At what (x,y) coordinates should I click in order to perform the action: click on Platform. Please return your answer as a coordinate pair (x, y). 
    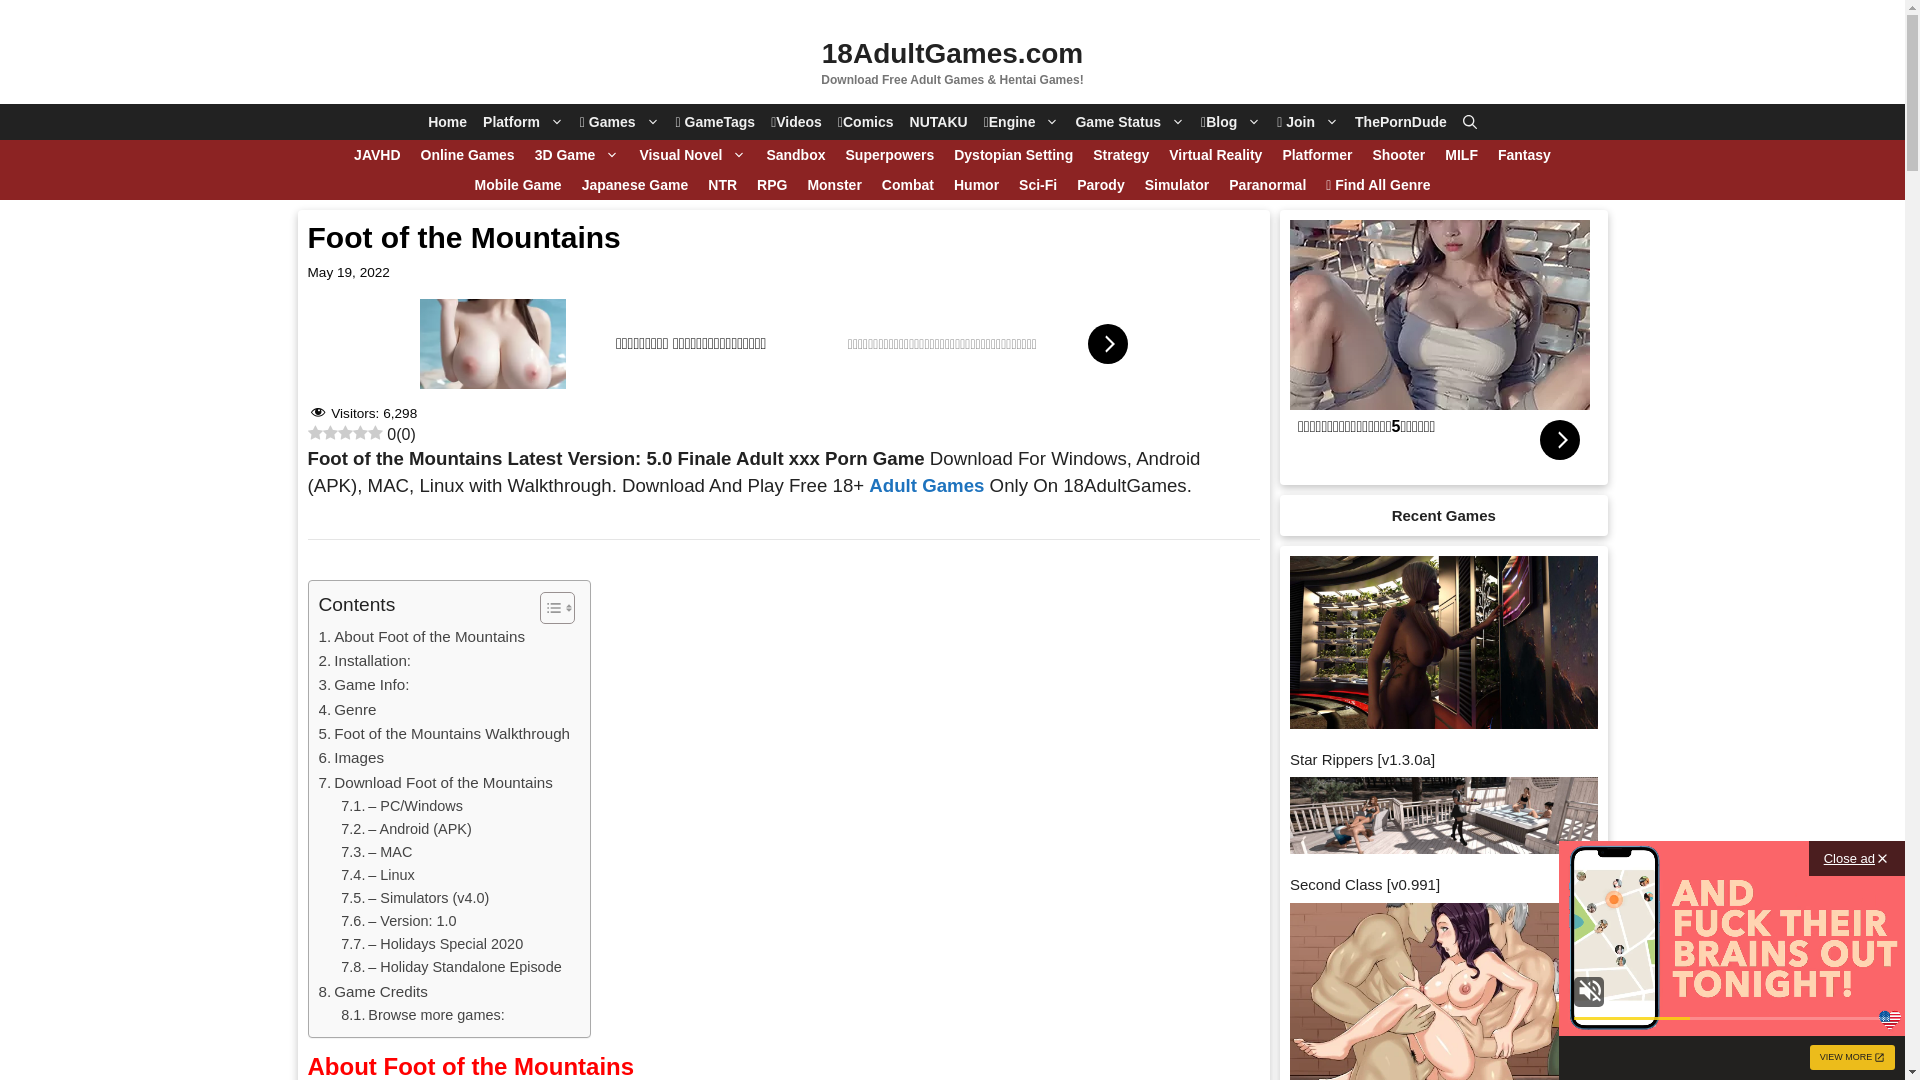
    Looking at the image, I should click on (524, 122).